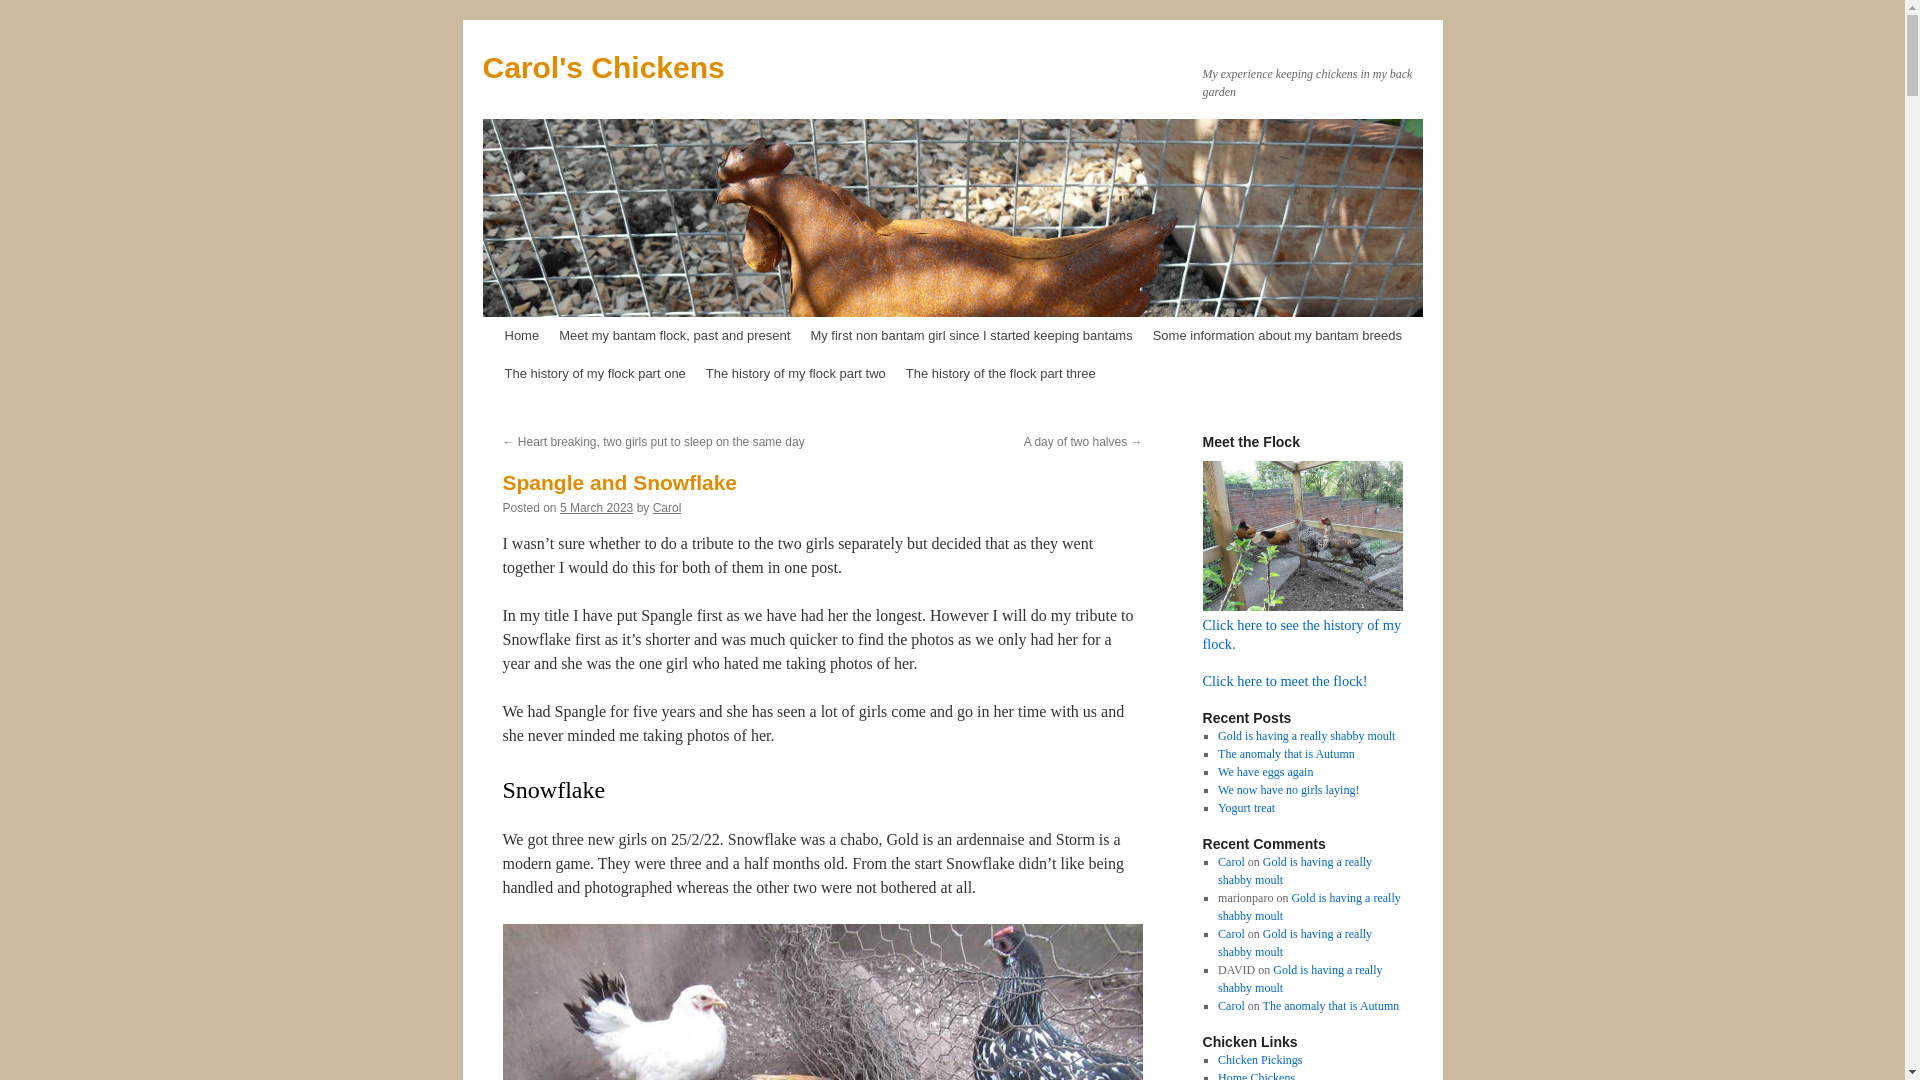 The height and width of the screenshot is (1080, 1920). What do you see at coordinates (596, 508) in the screenshot?
I see `3:03 pm` at bounding box center [596, 508].